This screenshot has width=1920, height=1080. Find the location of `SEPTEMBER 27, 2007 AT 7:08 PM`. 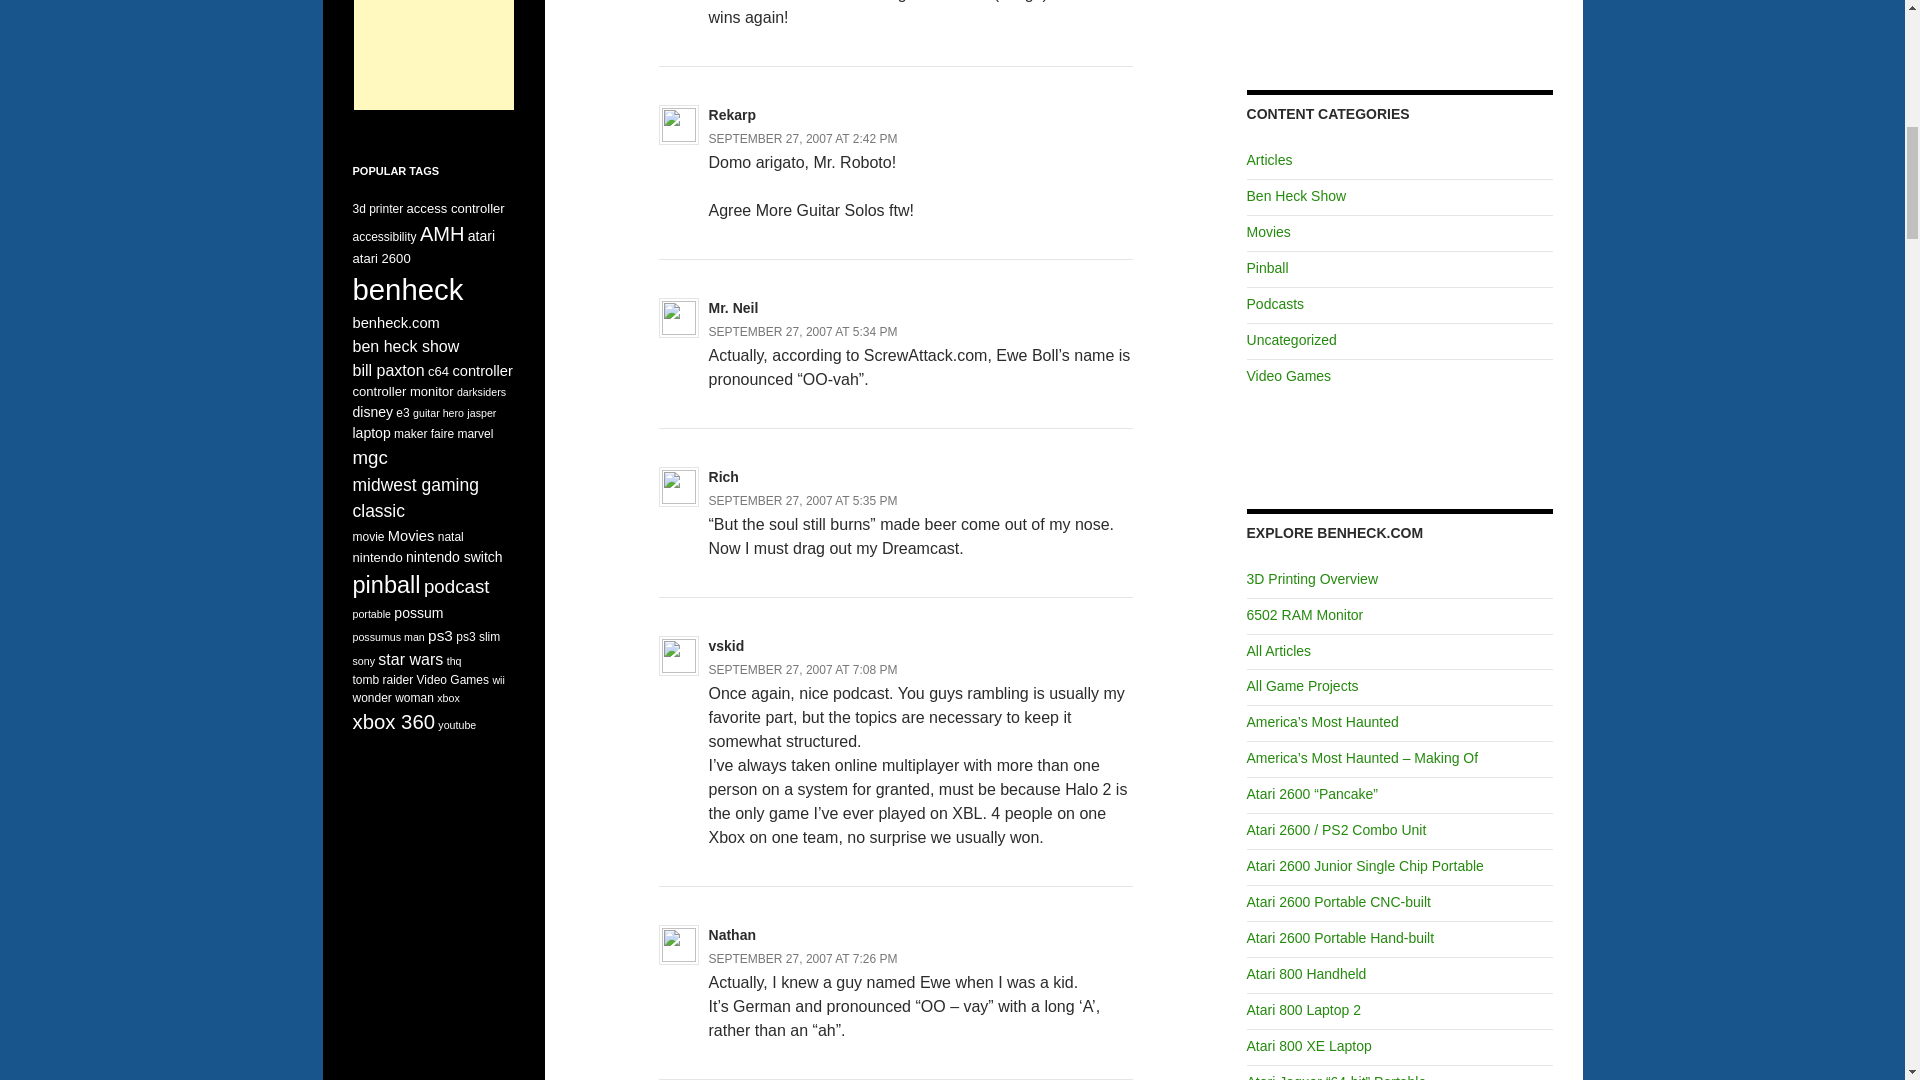

SEPTEMBER 27, 2007 AT 7:08 PM is located at coordinates (803, 670).